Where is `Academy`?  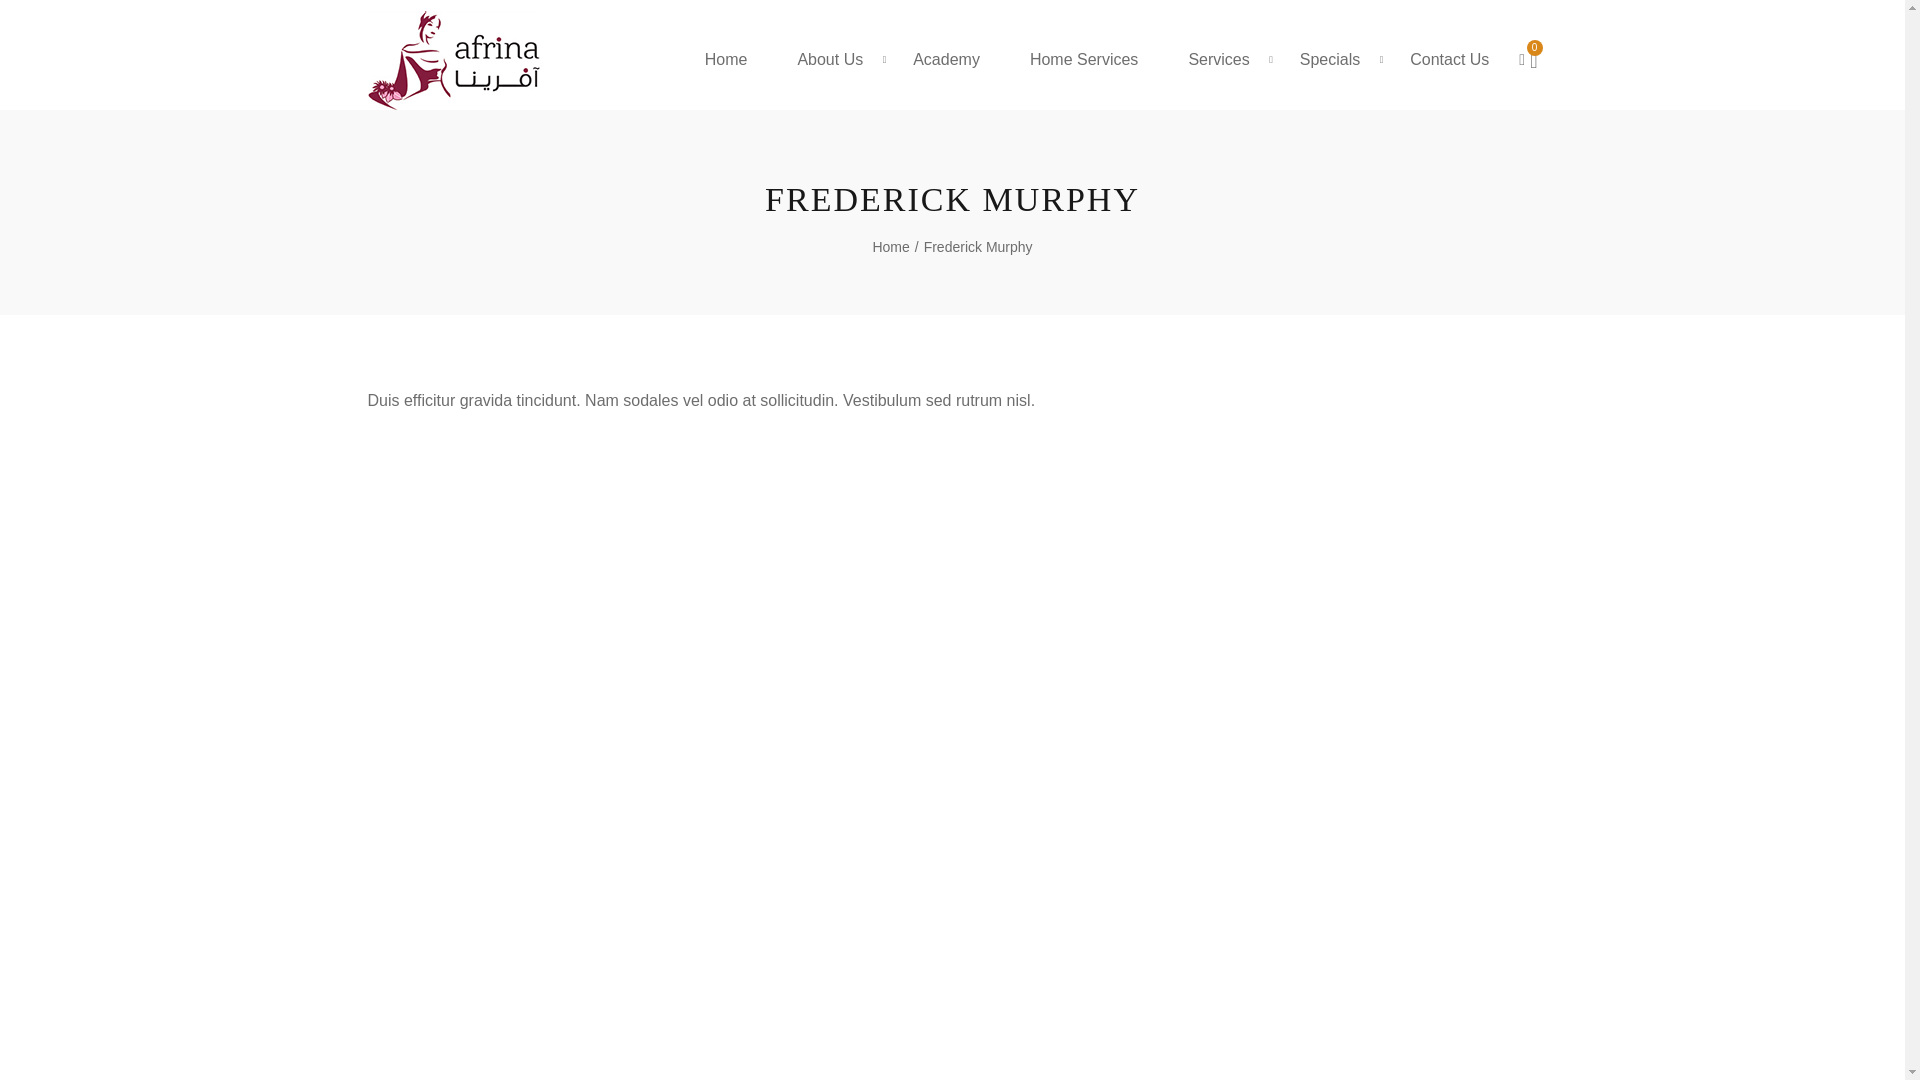 Academy is located at coordinates (946, 60).